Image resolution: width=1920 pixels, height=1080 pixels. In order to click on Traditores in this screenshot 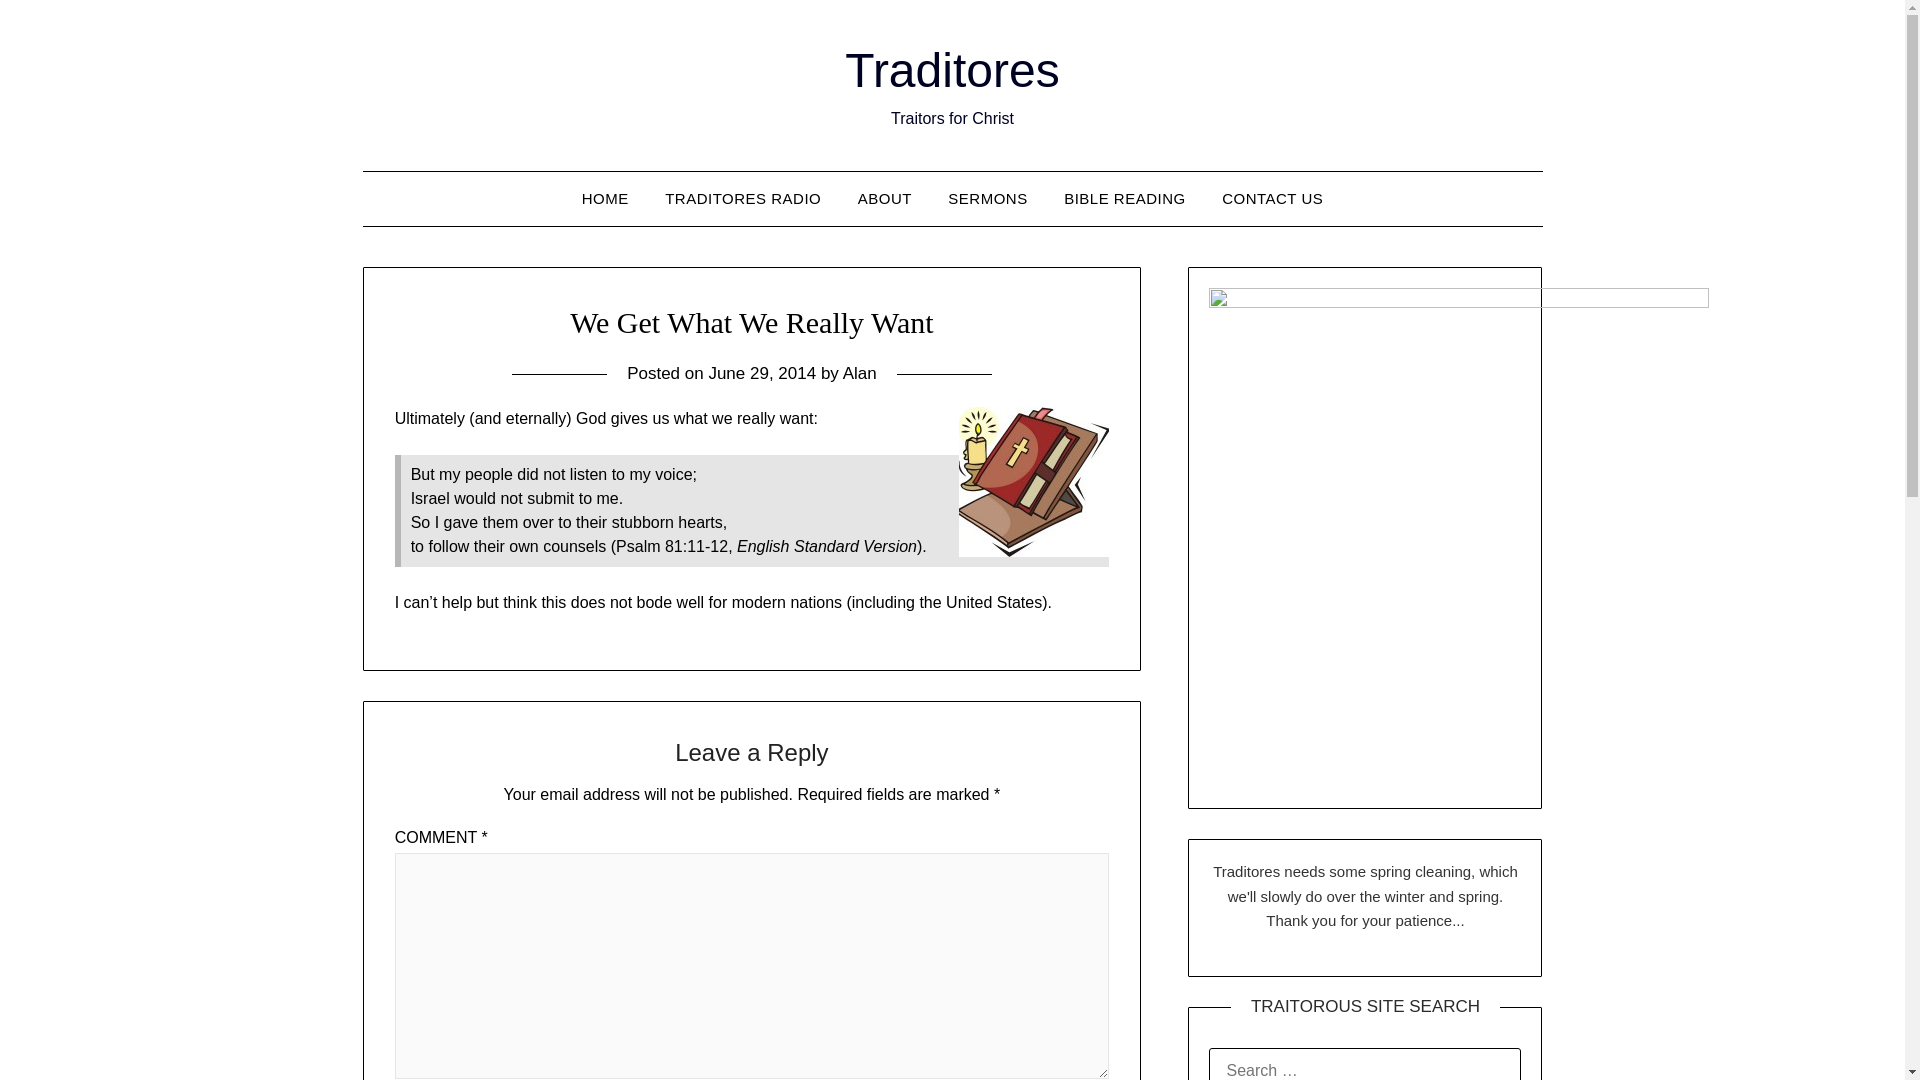, I will do `click(952, 70)`.